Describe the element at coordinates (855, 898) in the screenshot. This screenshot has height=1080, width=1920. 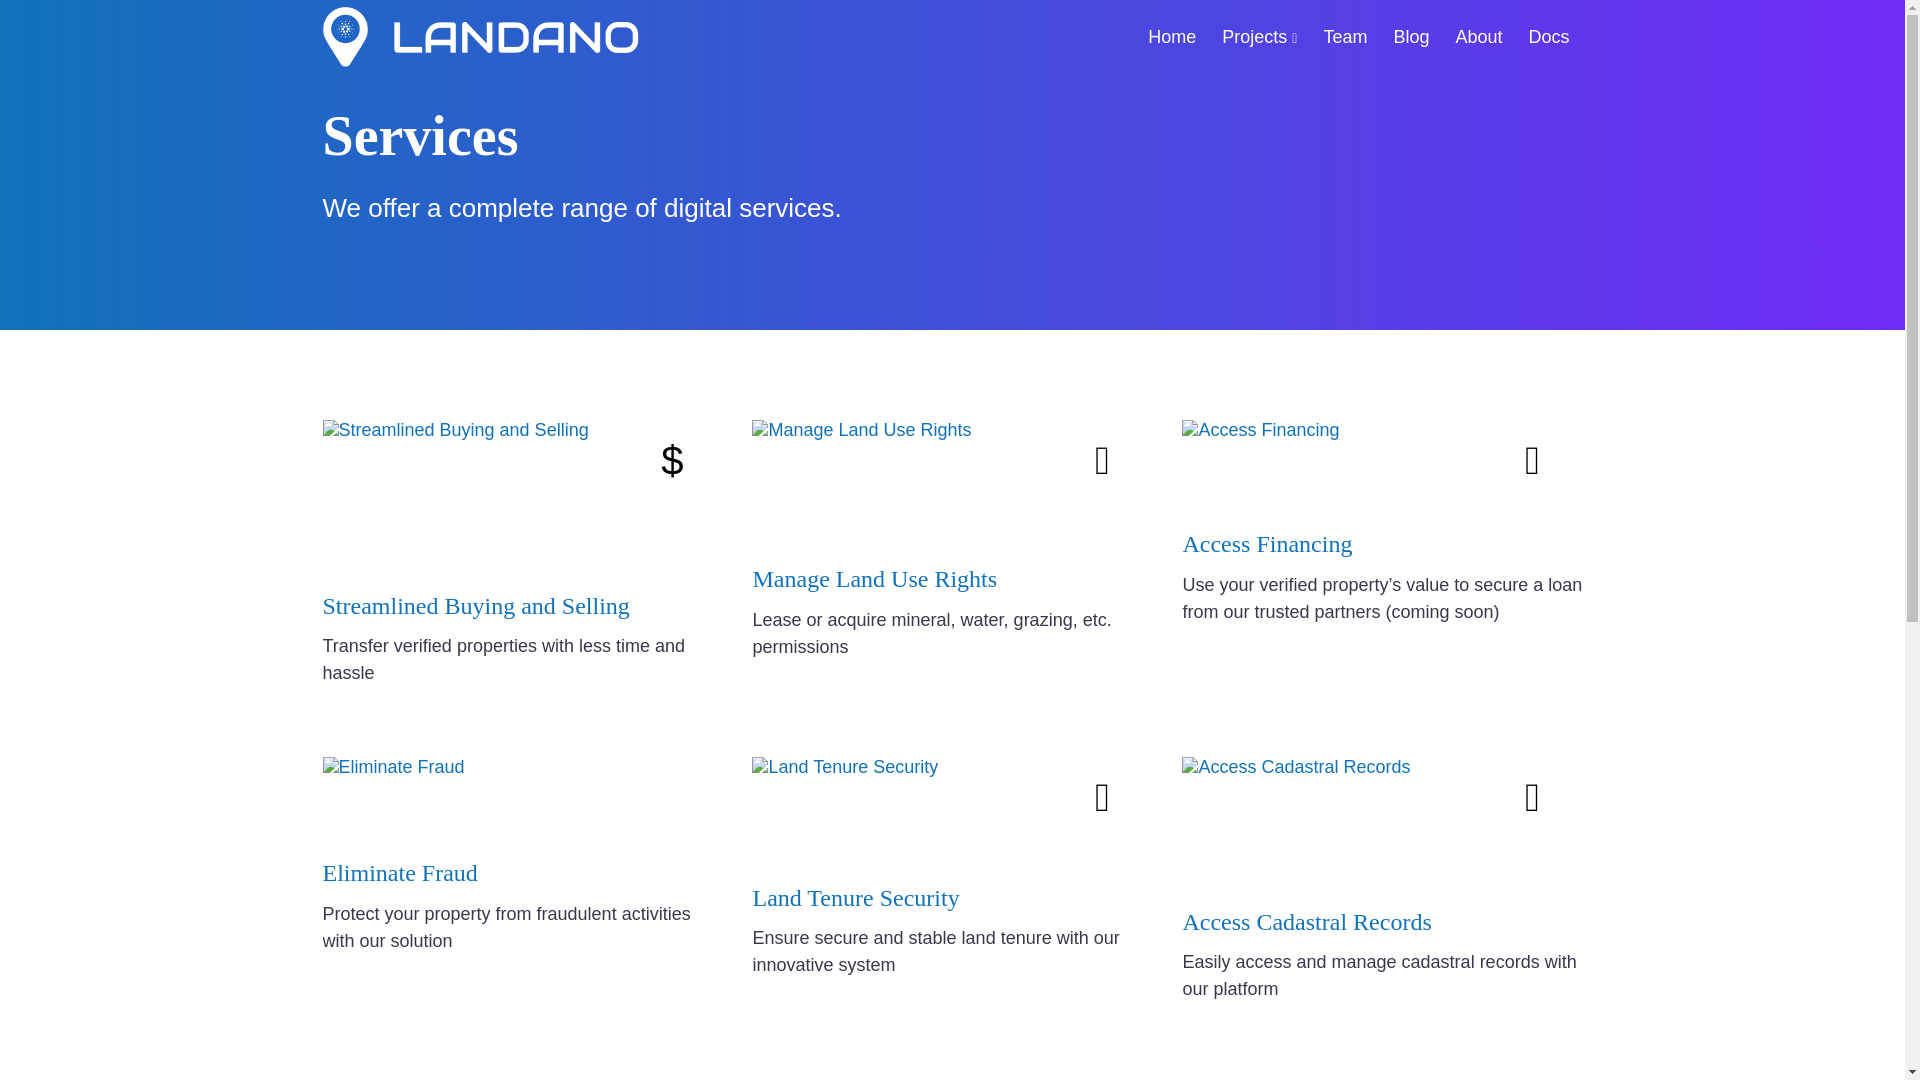
I see `Land Tenure Security` at that location.